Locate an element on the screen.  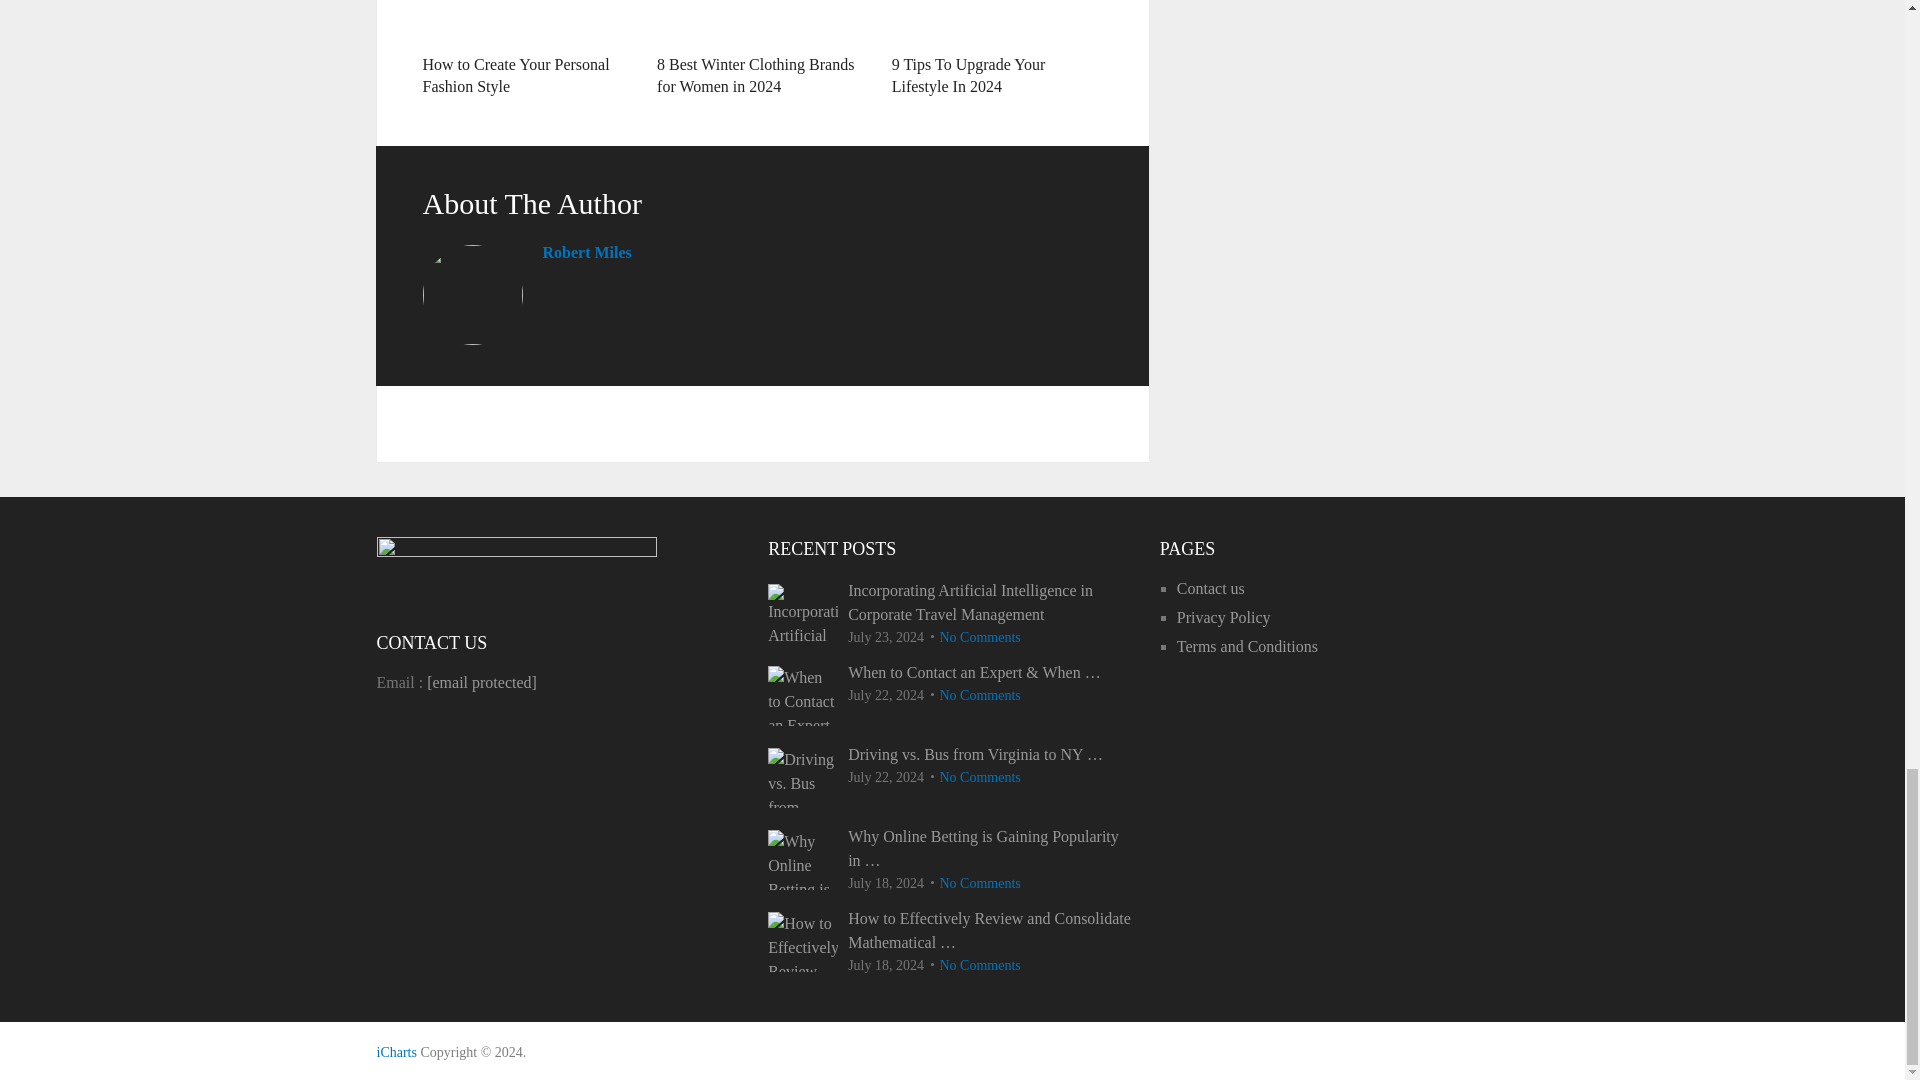
9 Tips To Upgrade Your Lifestyle In 2024 is located at coordinates (969, 76).